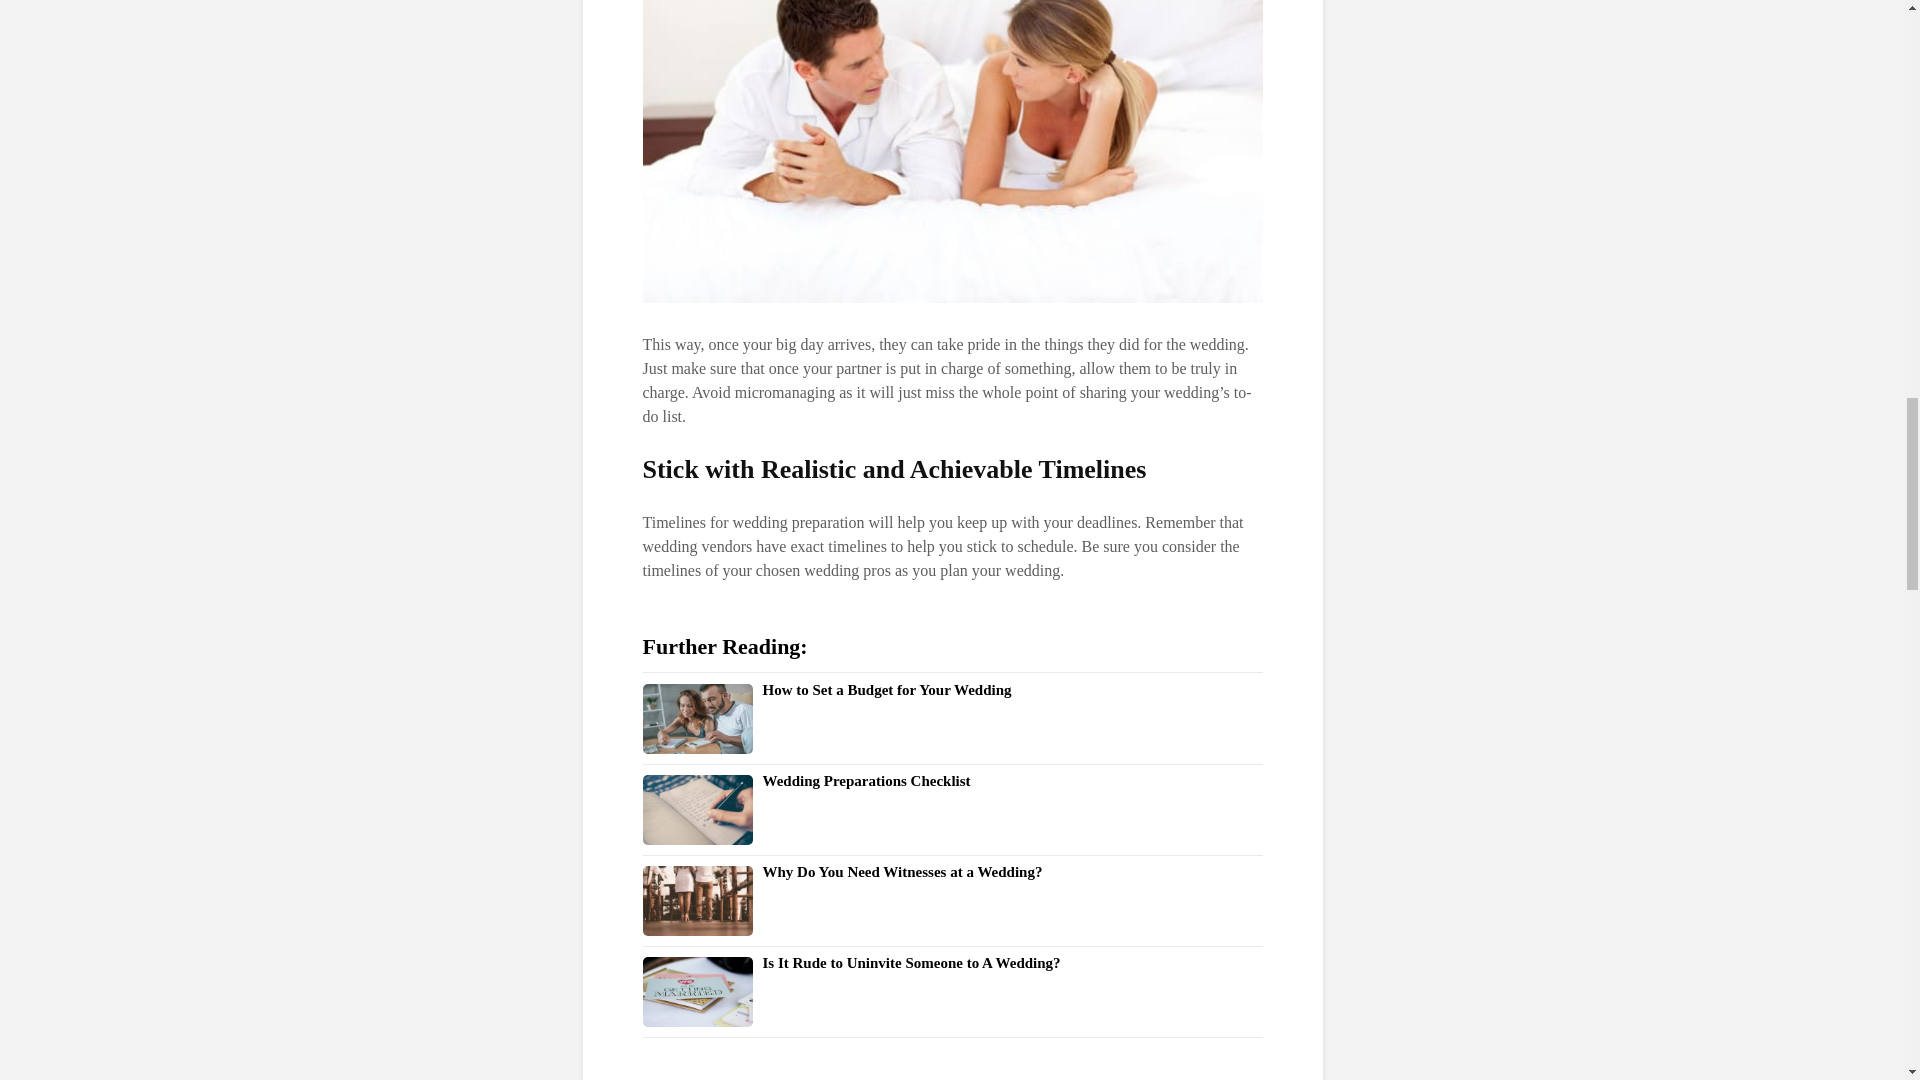 The width and height of the screenshot is (1920, 1080). What do you see at coordinates (866, 781) in the screenshot?
I see `Wedding Preparations Checklist` at bounding box center [866, 781].